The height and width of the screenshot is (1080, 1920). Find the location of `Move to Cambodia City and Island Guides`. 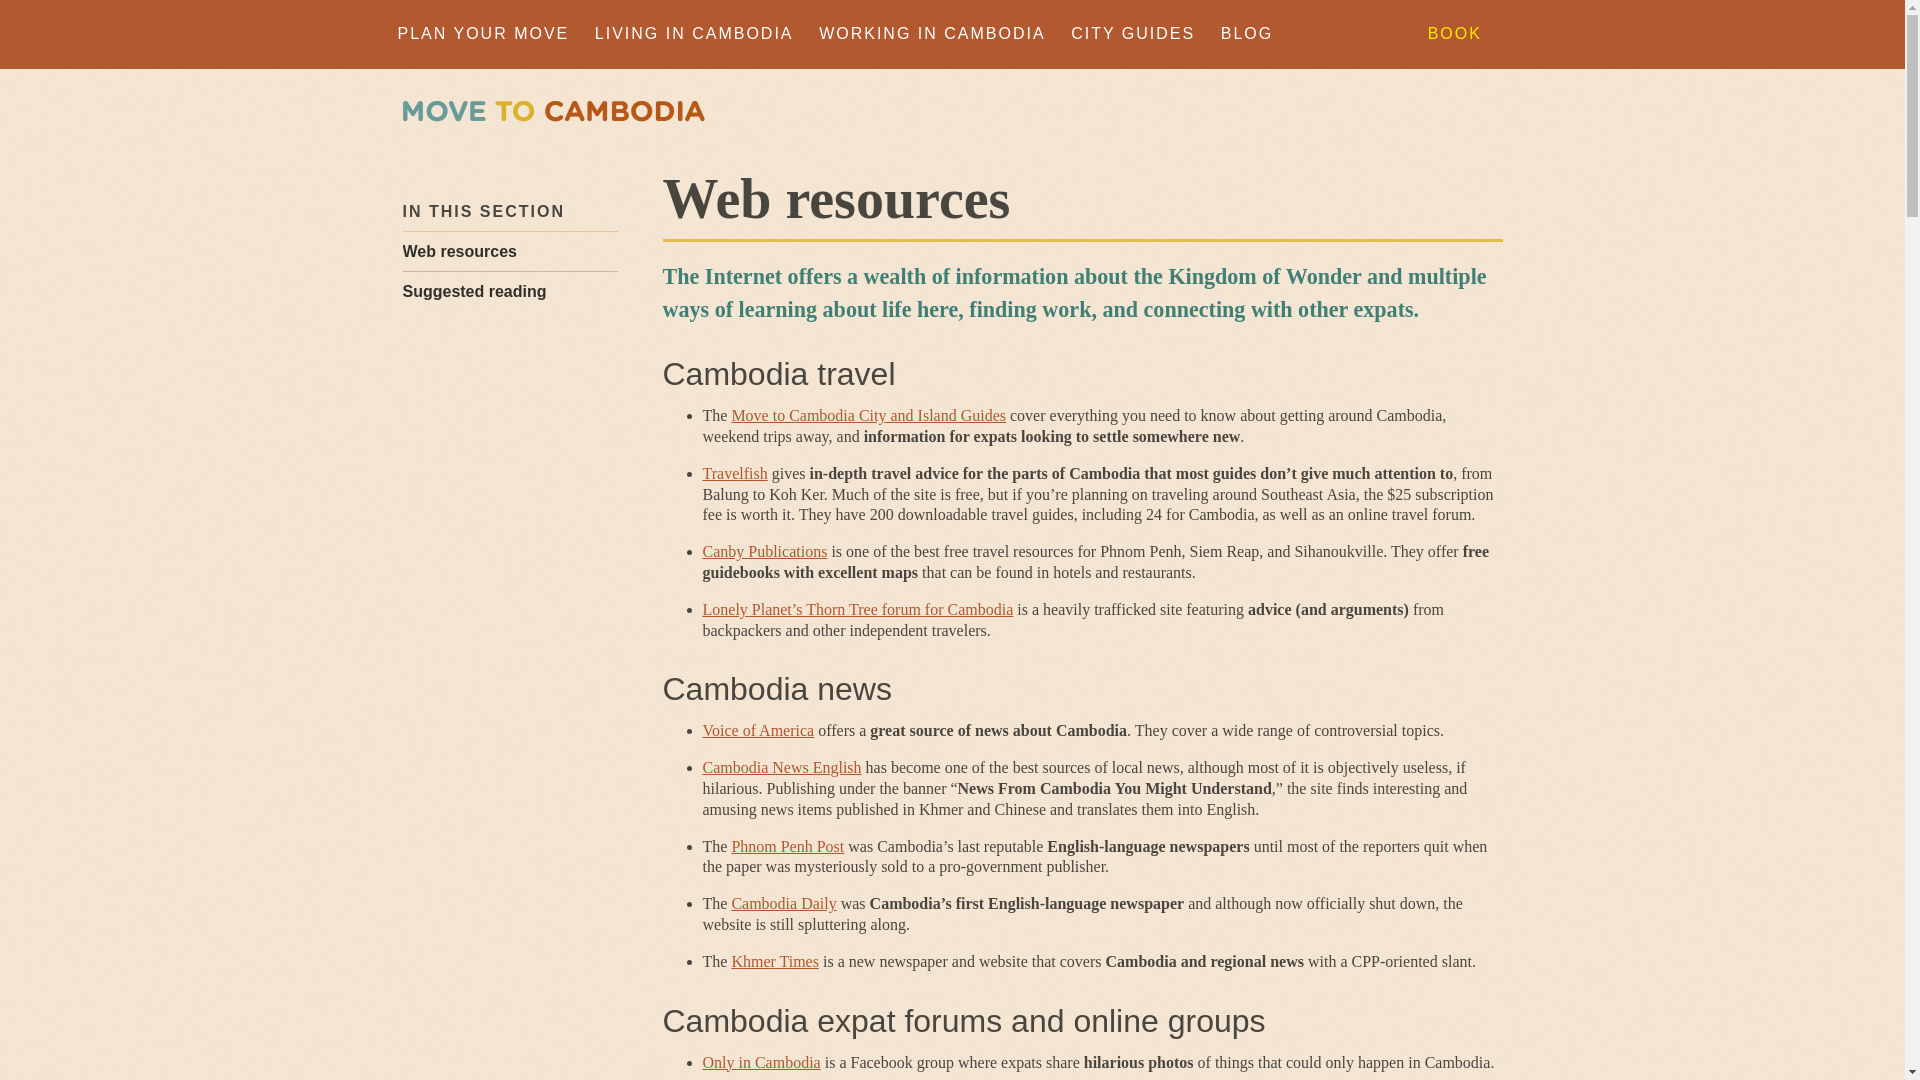

Move to Cambodia City and Island Guides is located at coordinates (868, 416).